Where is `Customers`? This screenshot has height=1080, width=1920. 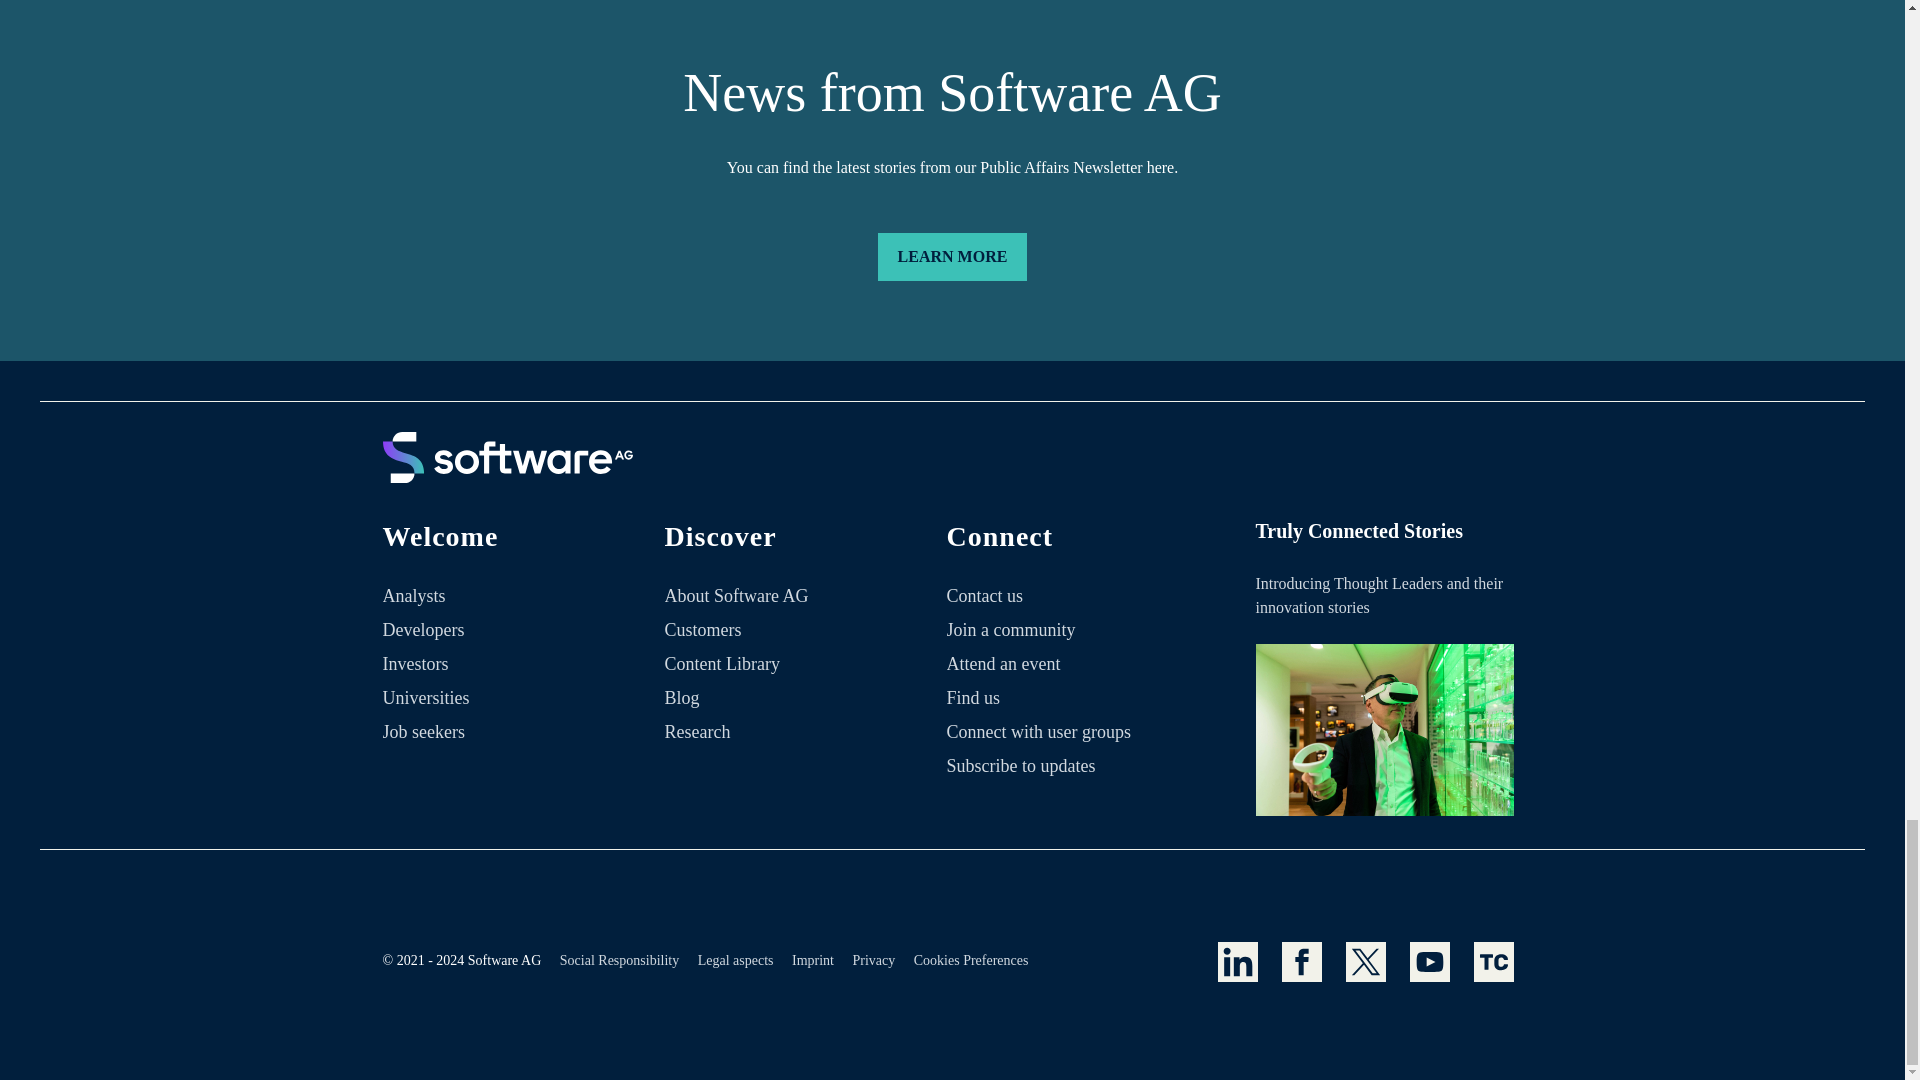 Customers is located at coordinates (702, 630).